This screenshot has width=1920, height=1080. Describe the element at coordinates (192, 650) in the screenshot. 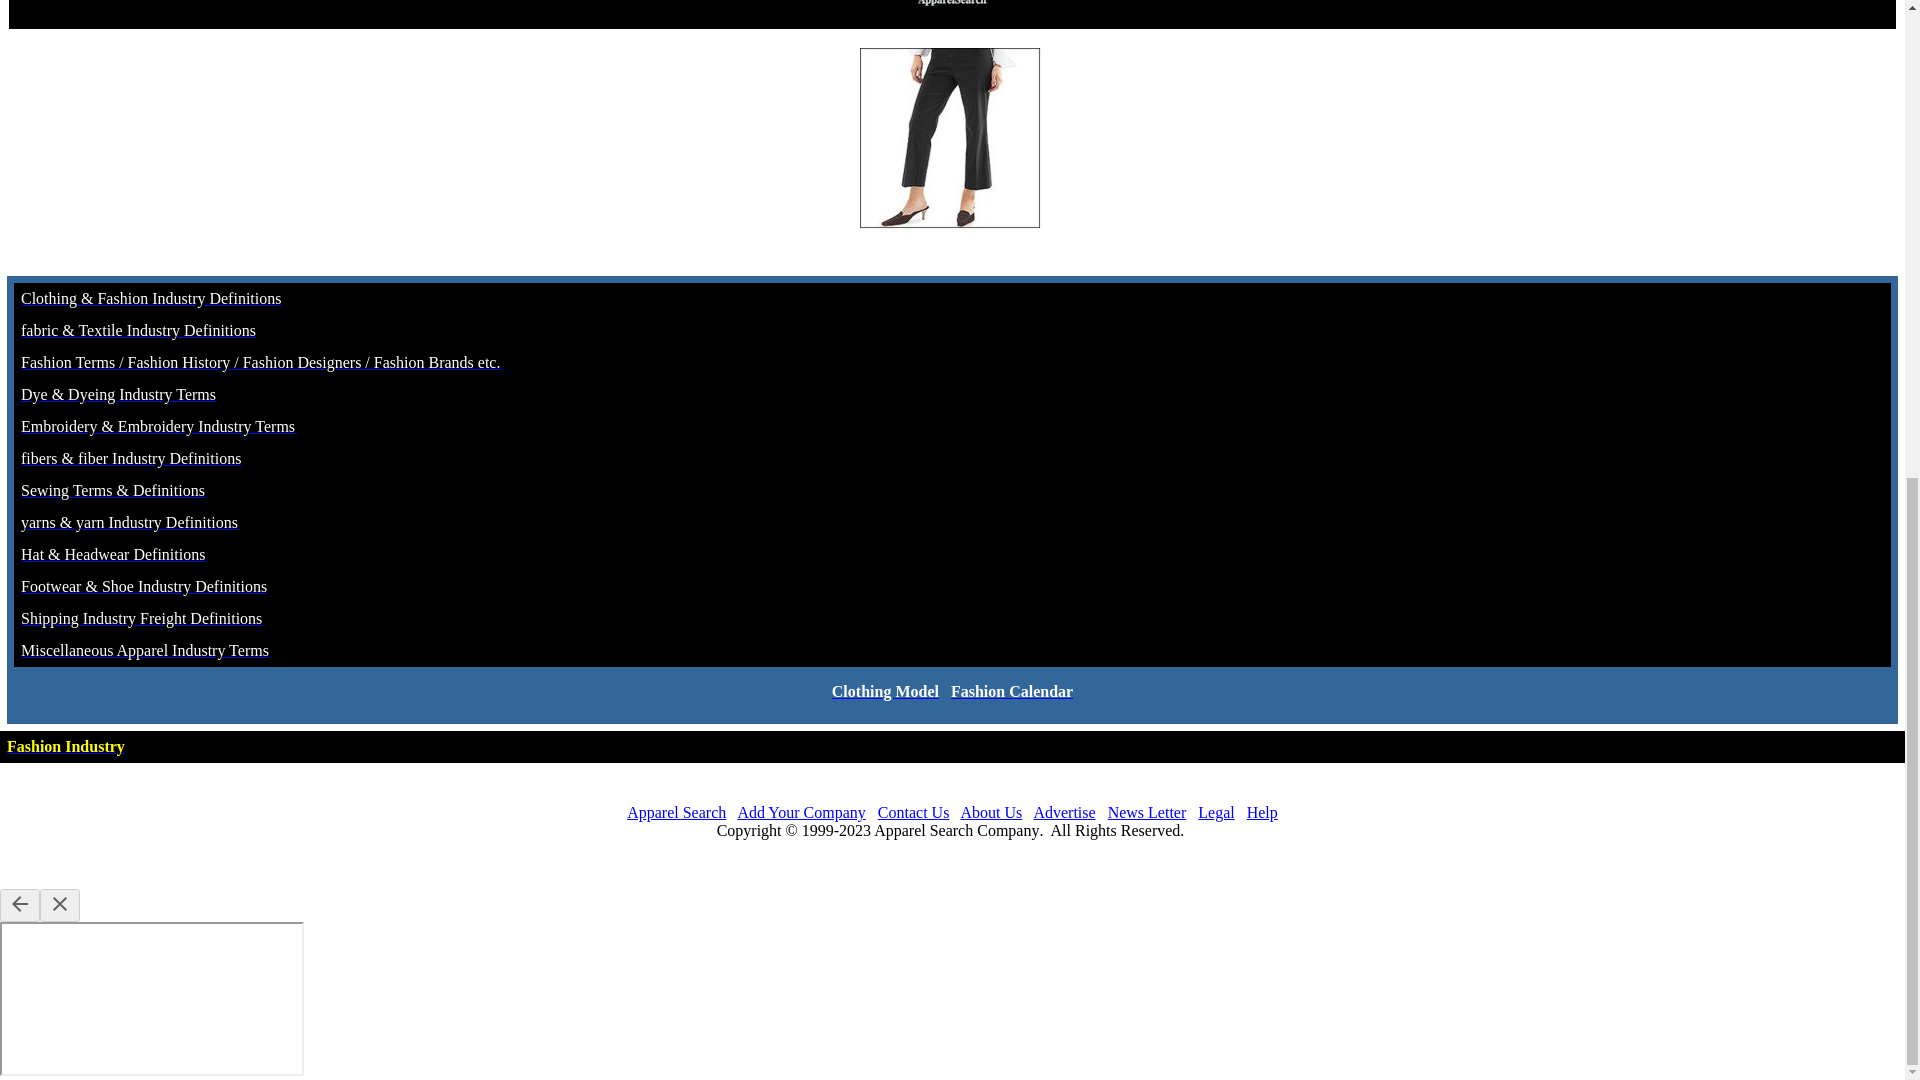

I see `Apparel Industry Terms` at that location.